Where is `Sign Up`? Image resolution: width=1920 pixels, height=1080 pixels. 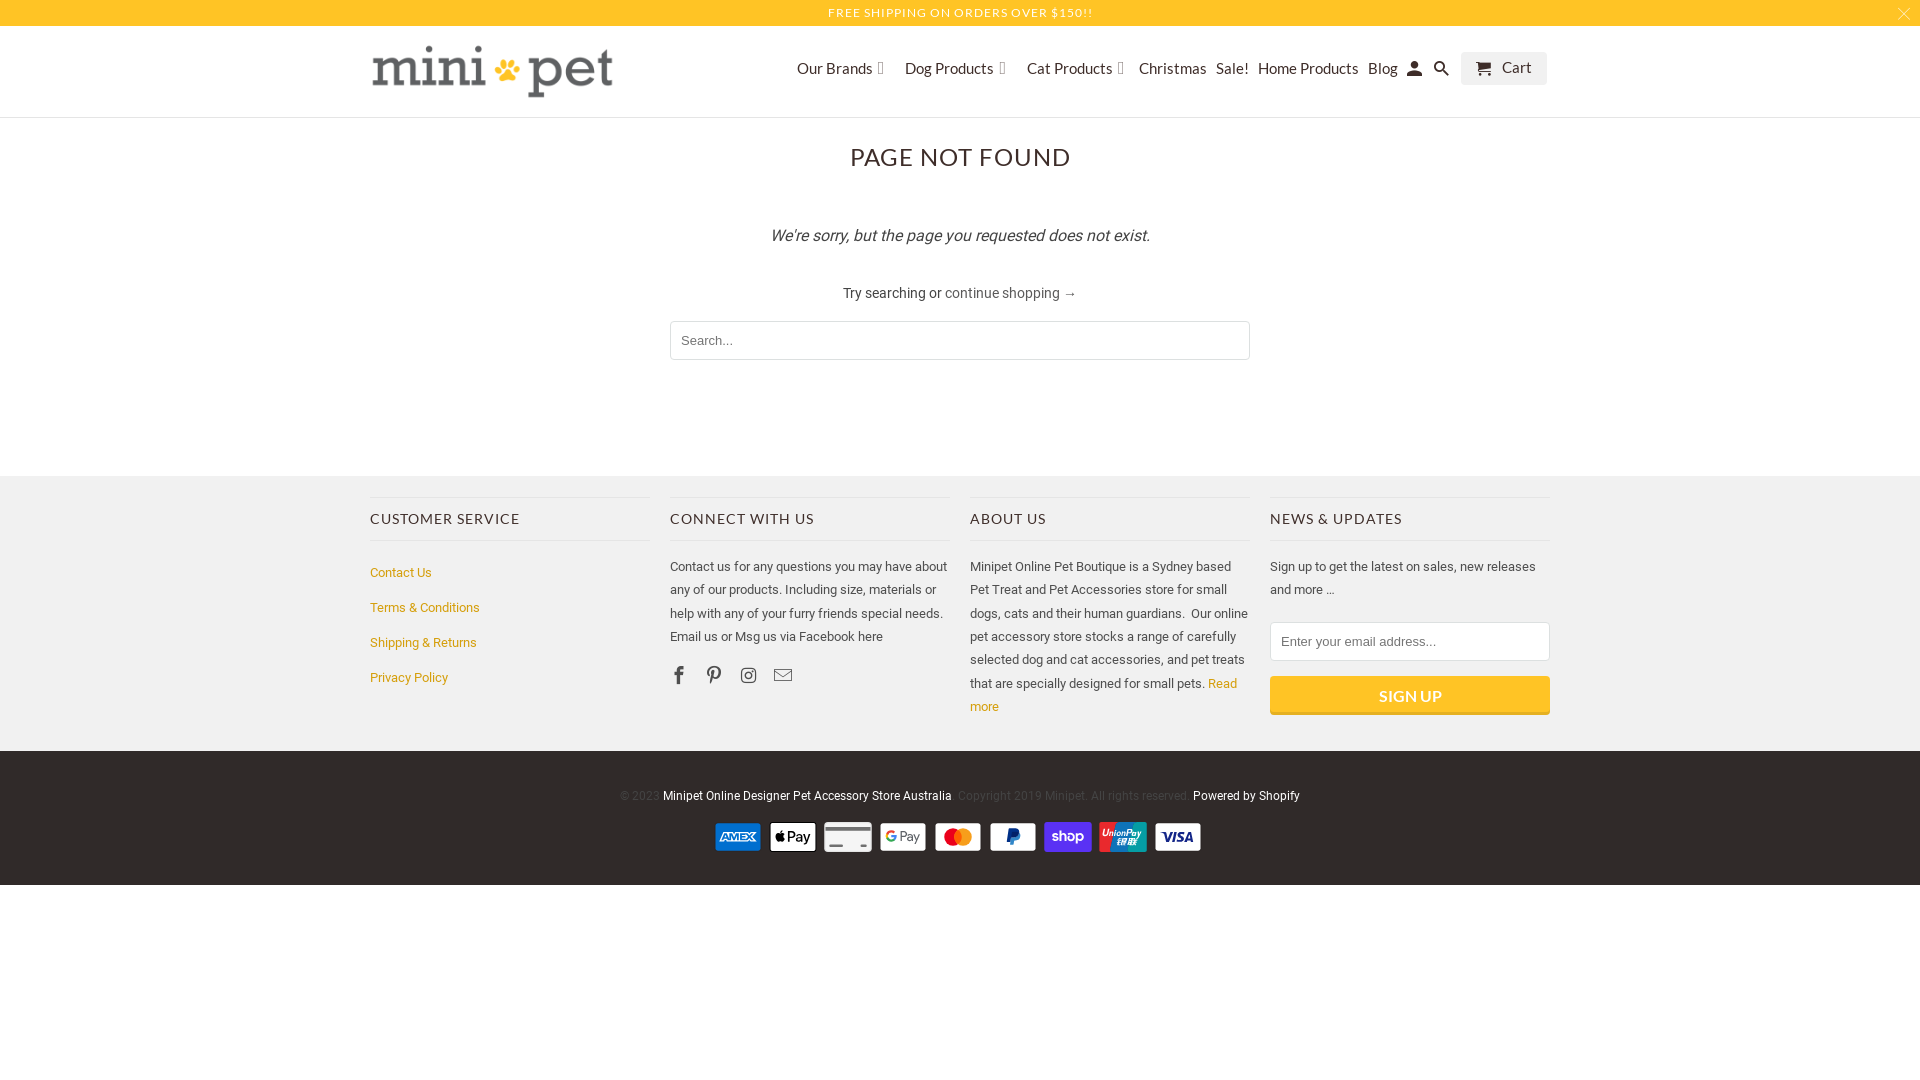
Sign Up is located at coordinates (1410, 696).